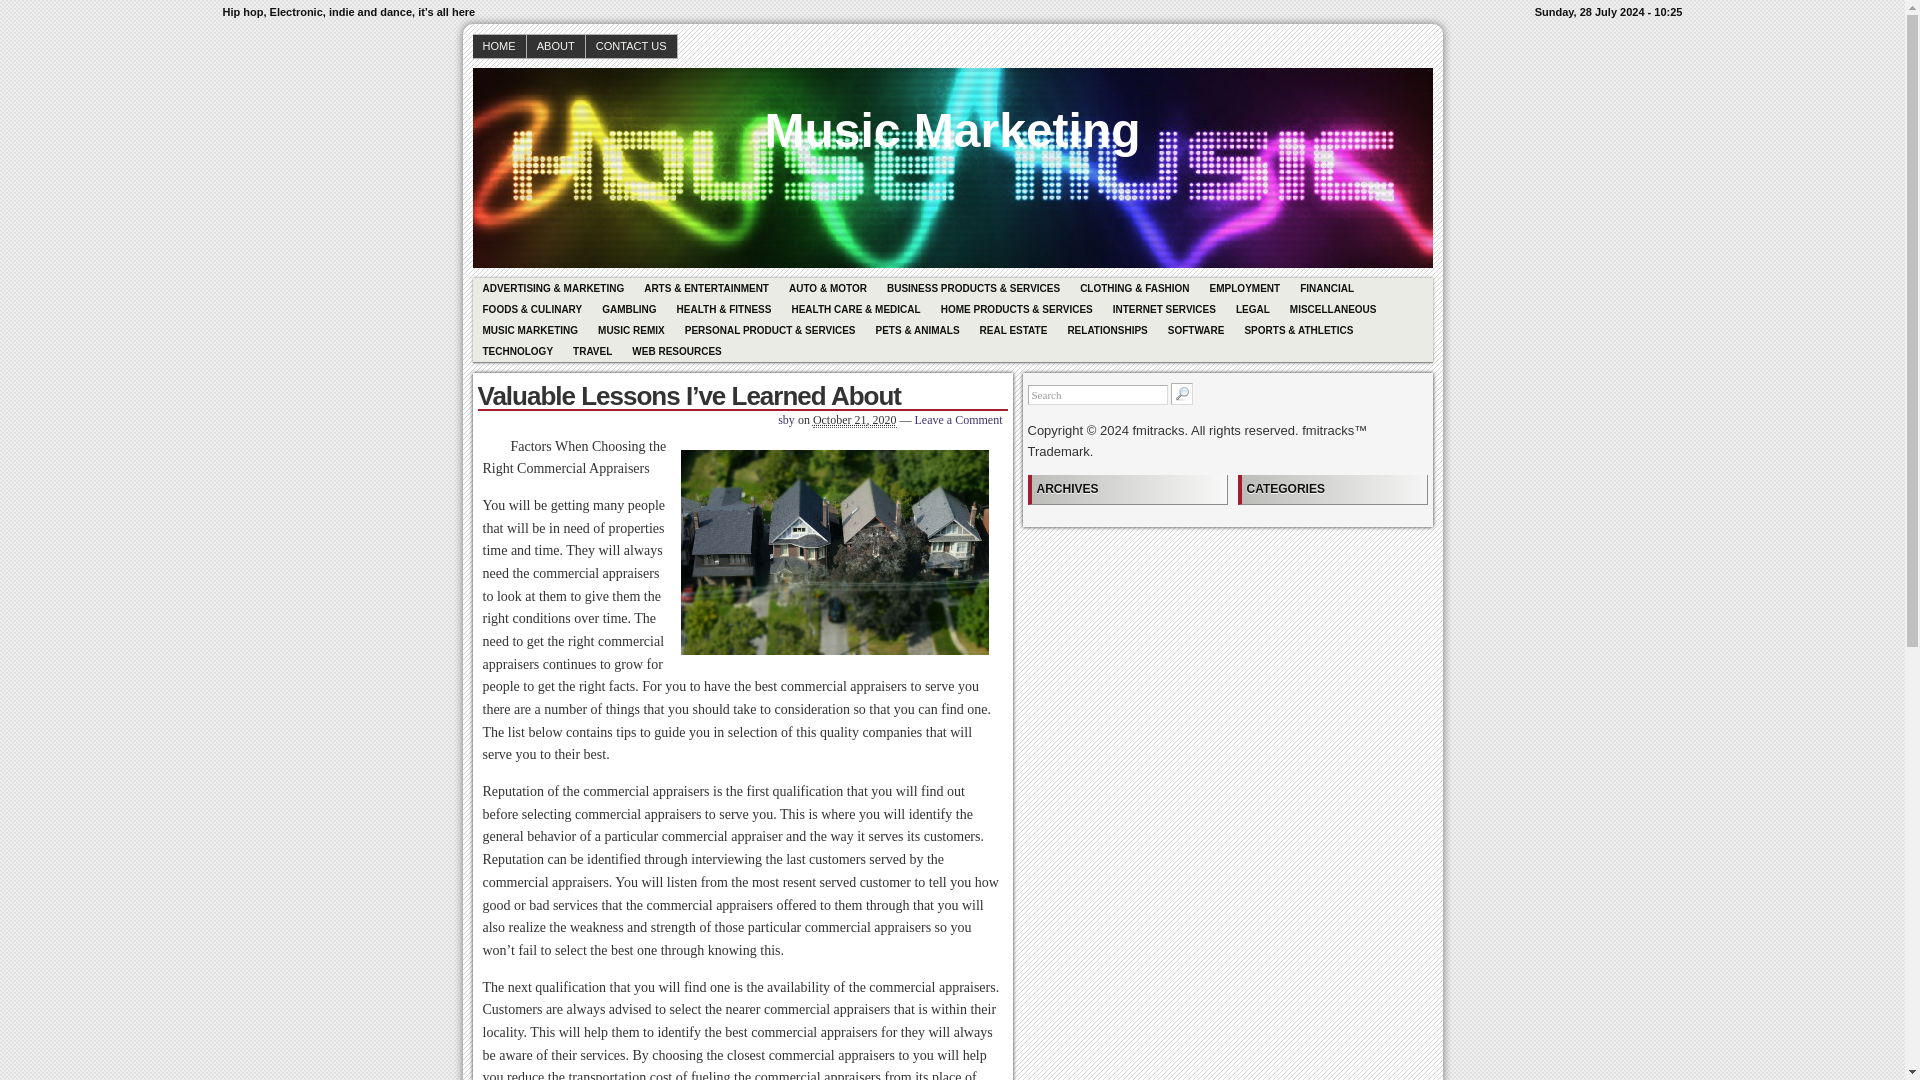  Describe the element at coordinates (556, 46) in the screenshot. I see `ABOUT` at that location.